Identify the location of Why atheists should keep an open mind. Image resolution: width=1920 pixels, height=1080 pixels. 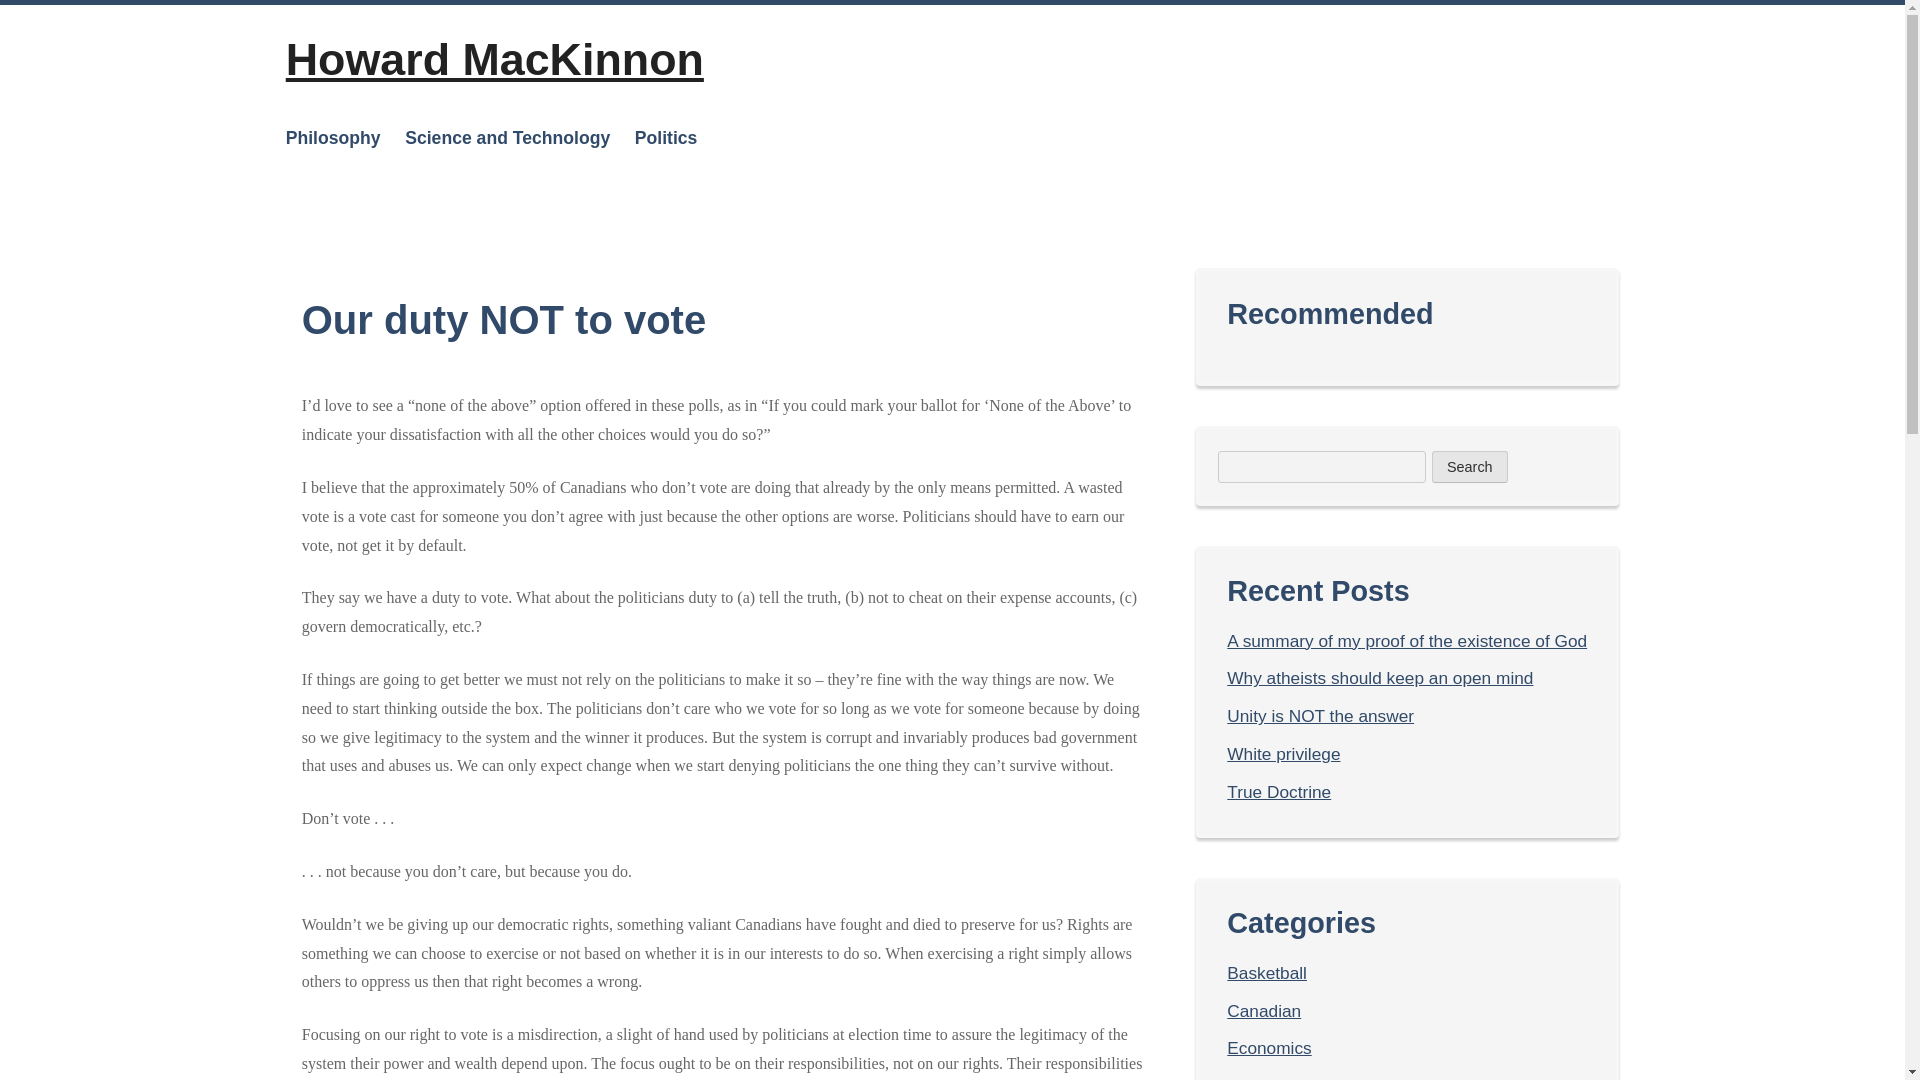
(1379, 678).